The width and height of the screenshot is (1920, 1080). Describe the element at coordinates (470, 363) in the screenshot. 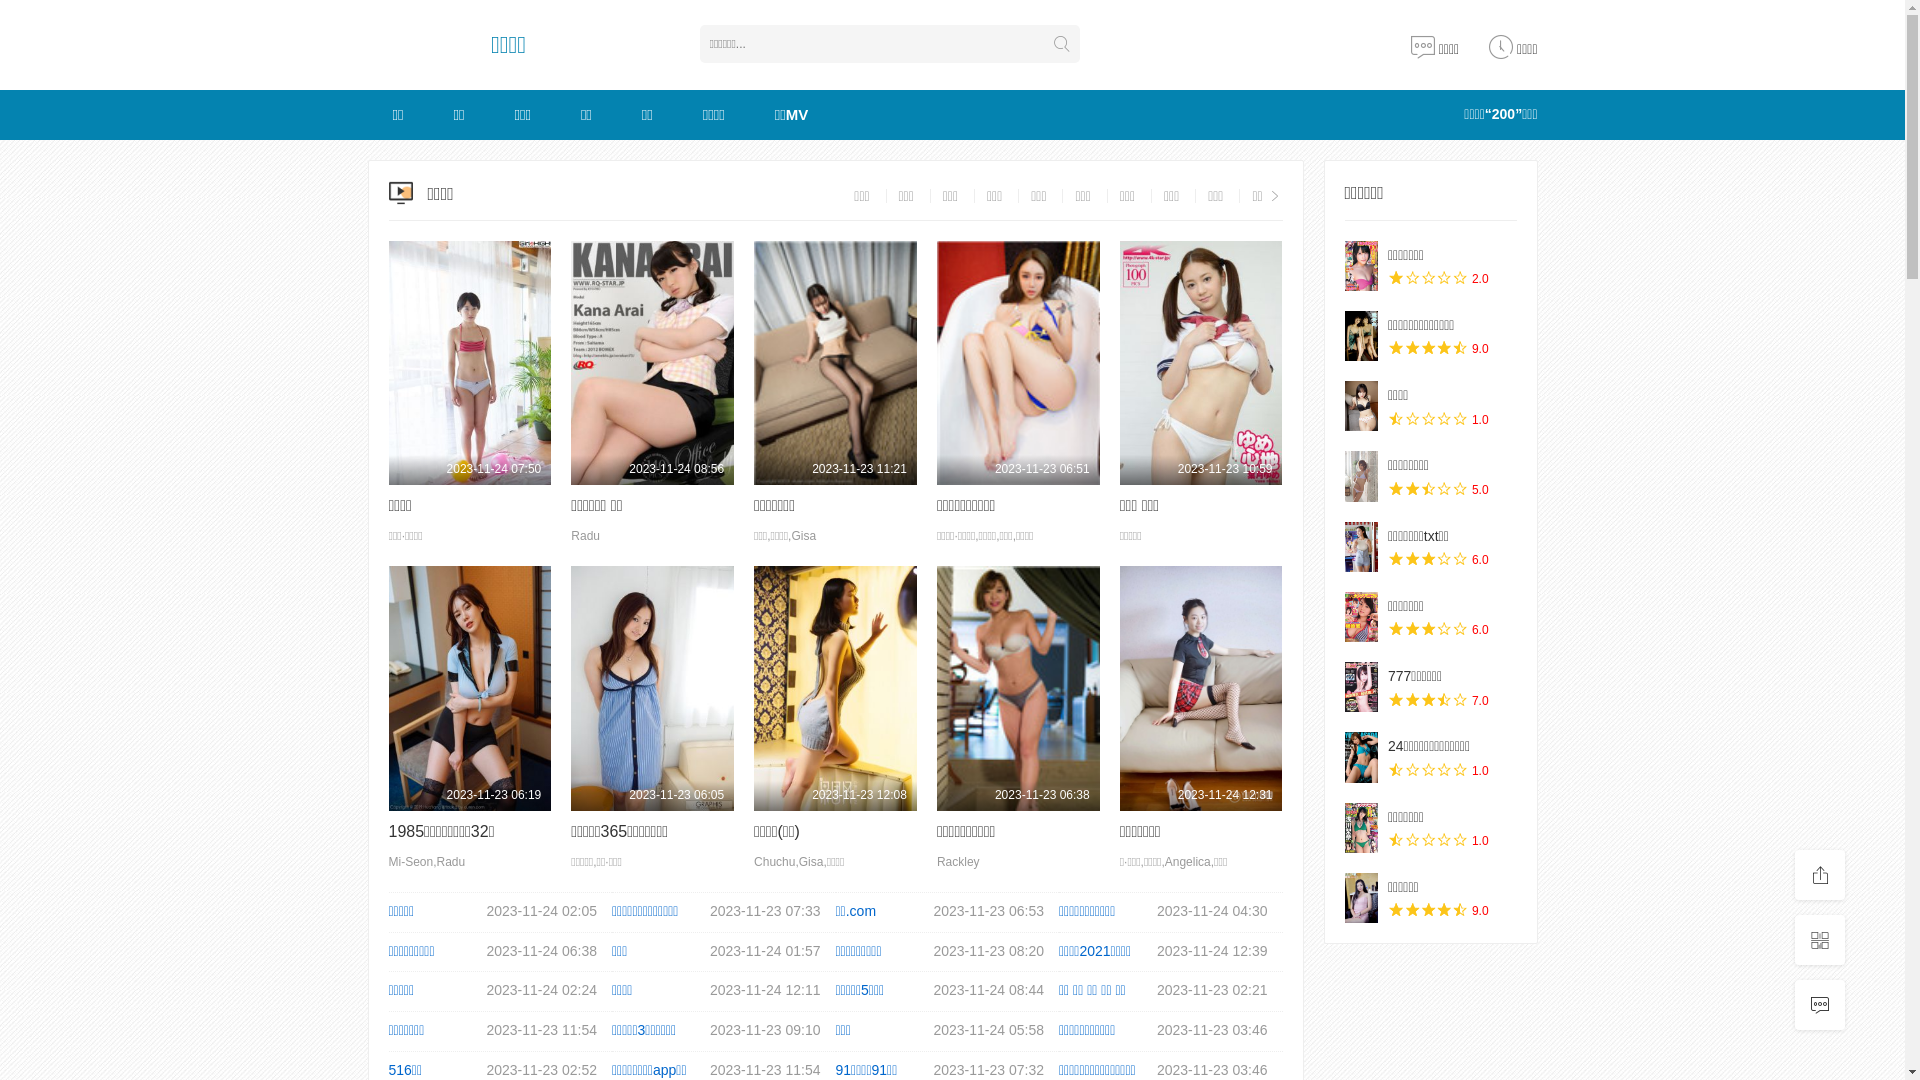

I see `2023-11-24 07:50` at that location.